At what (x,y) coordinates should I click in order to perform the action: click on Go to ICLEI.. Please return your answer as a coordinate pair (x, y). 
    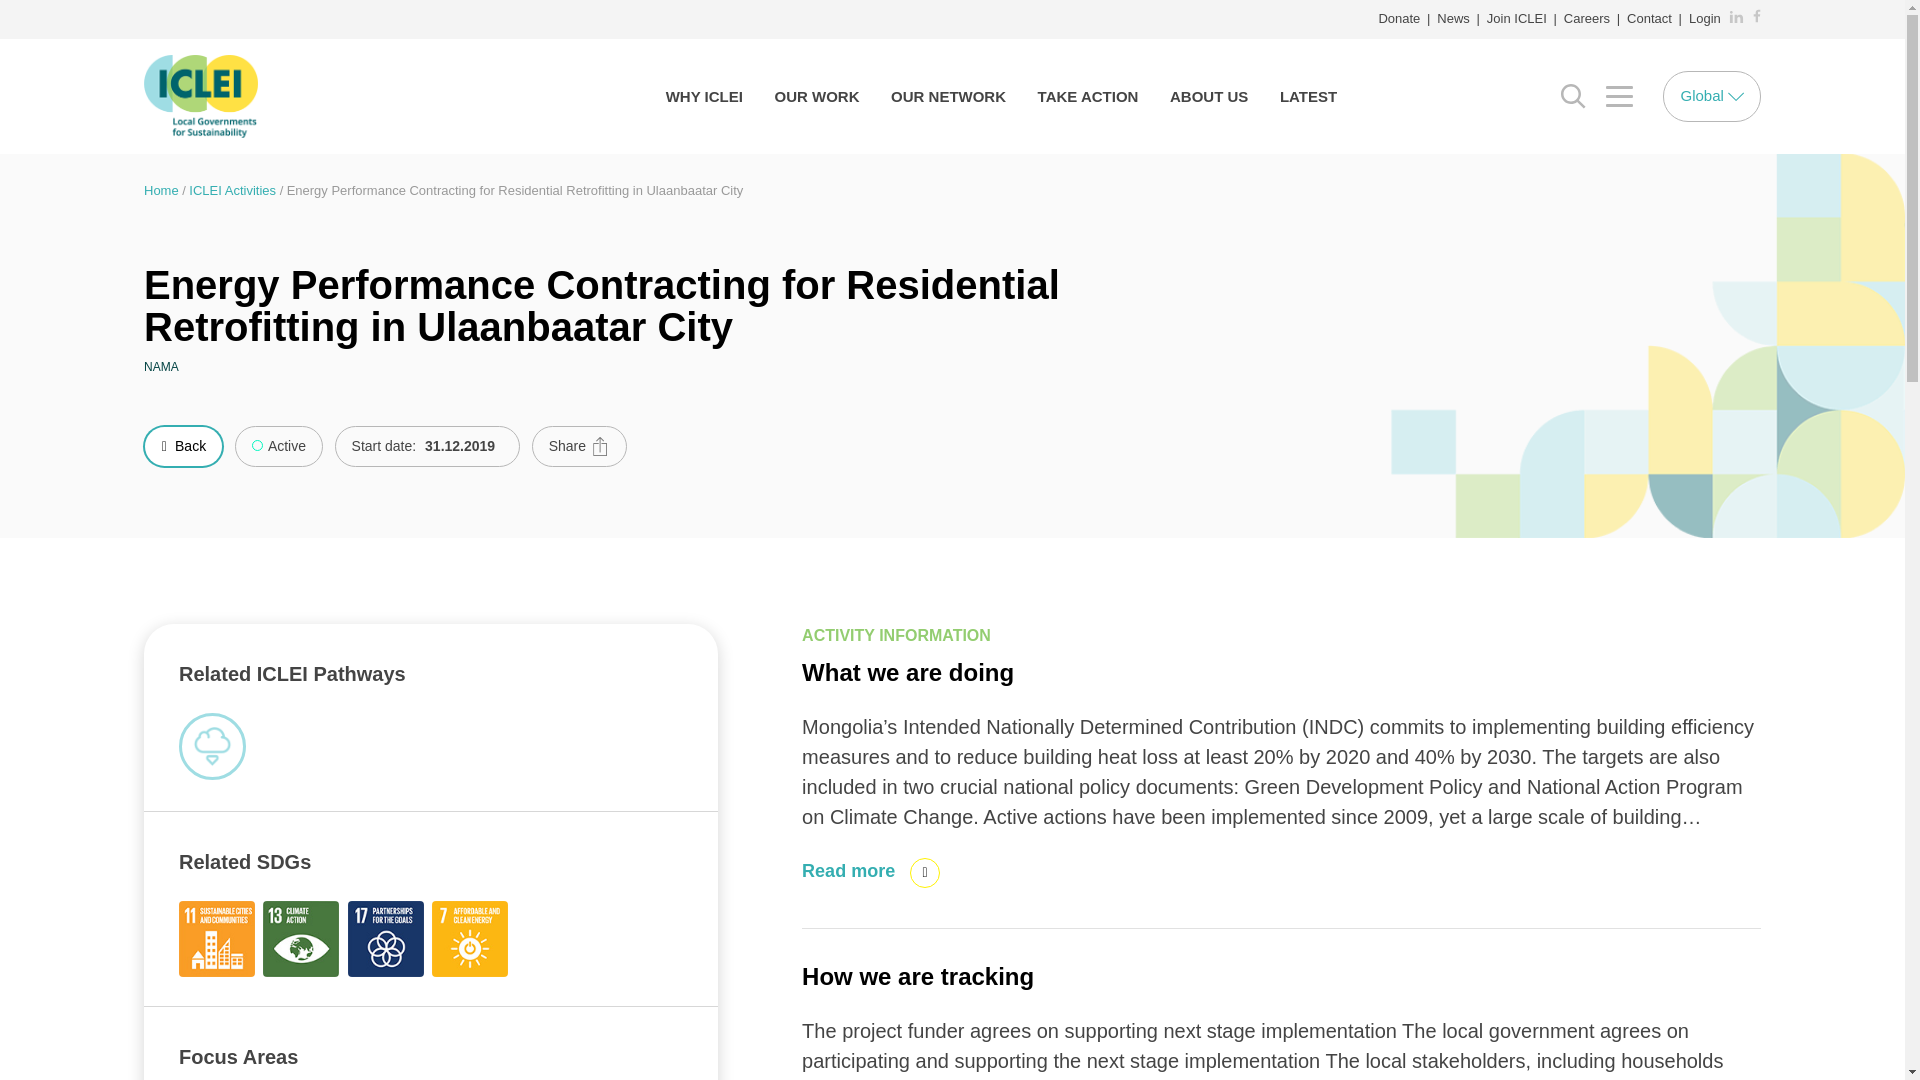
    Looking at the image, I should click on (161, 190).